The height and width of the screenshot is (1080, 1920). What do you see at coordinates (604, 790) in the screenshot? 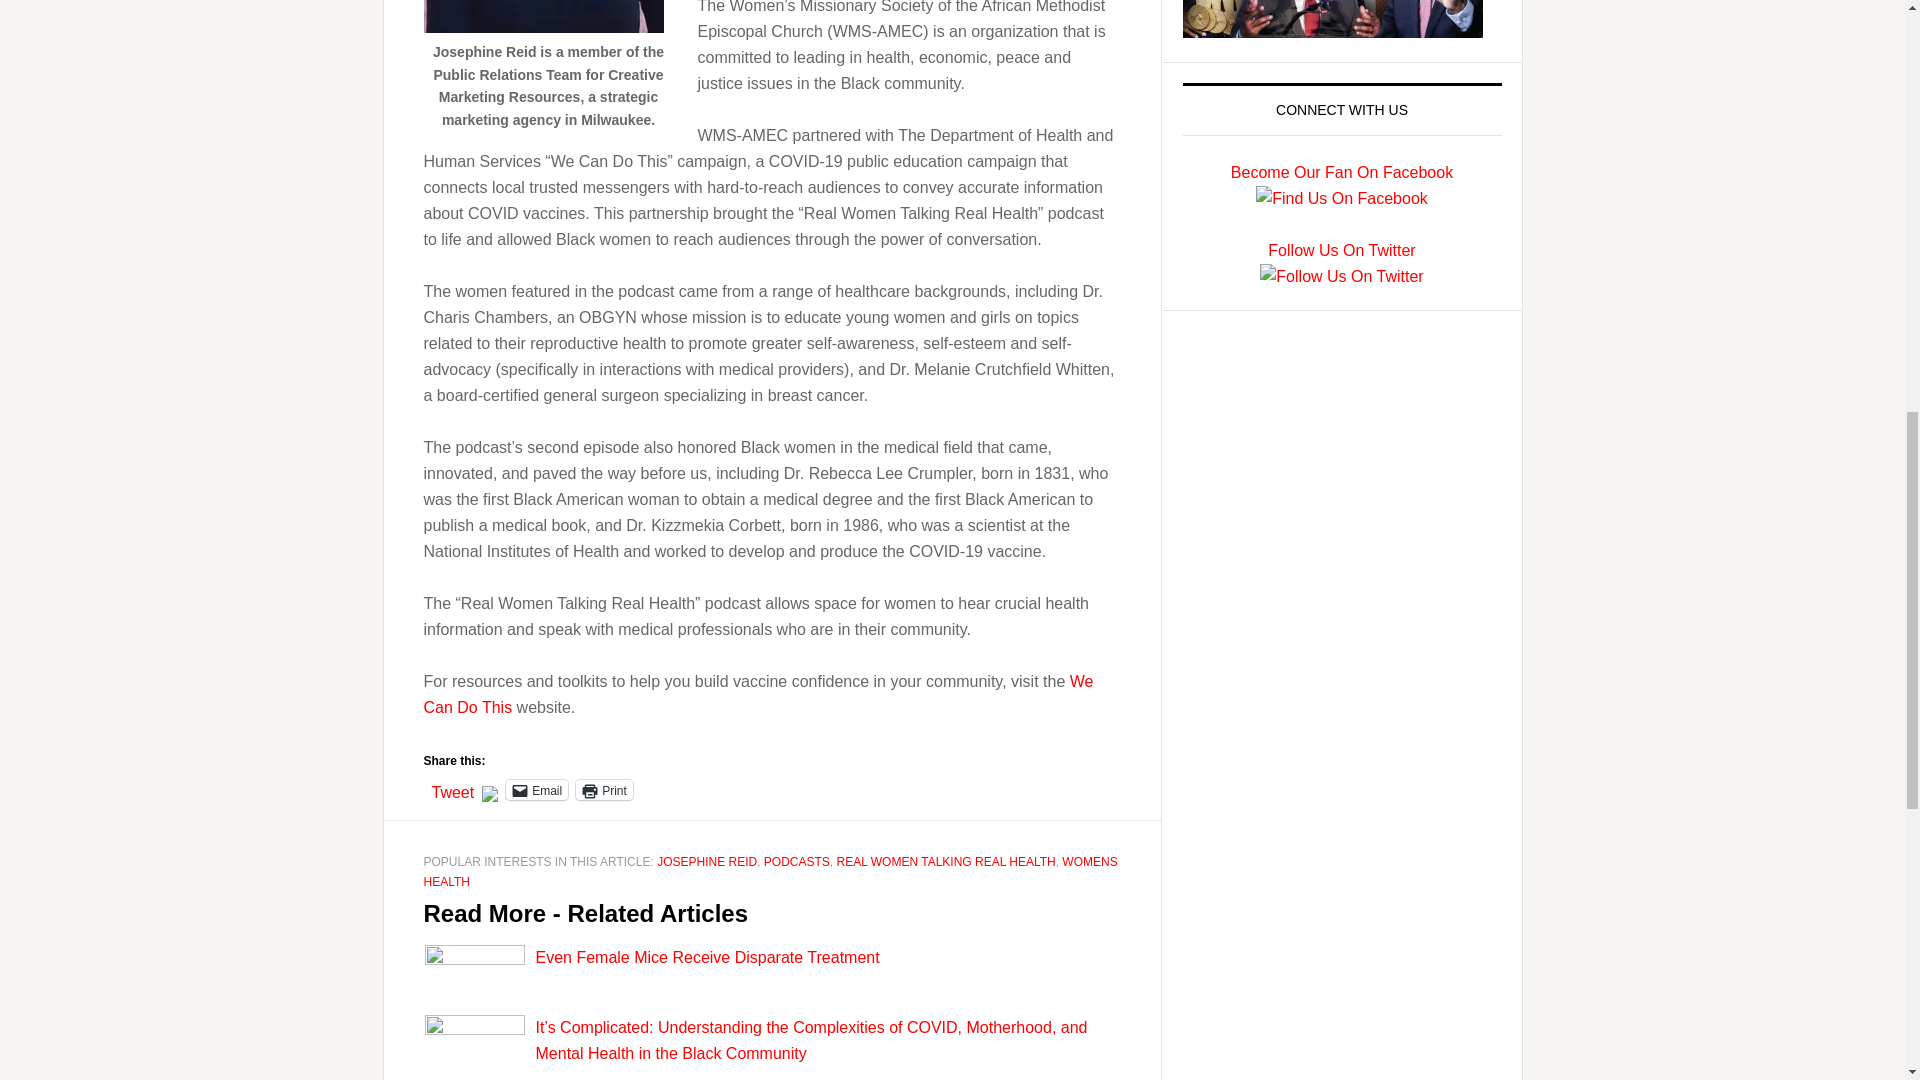
I see `Click to print` at bounding box center [604, 790].